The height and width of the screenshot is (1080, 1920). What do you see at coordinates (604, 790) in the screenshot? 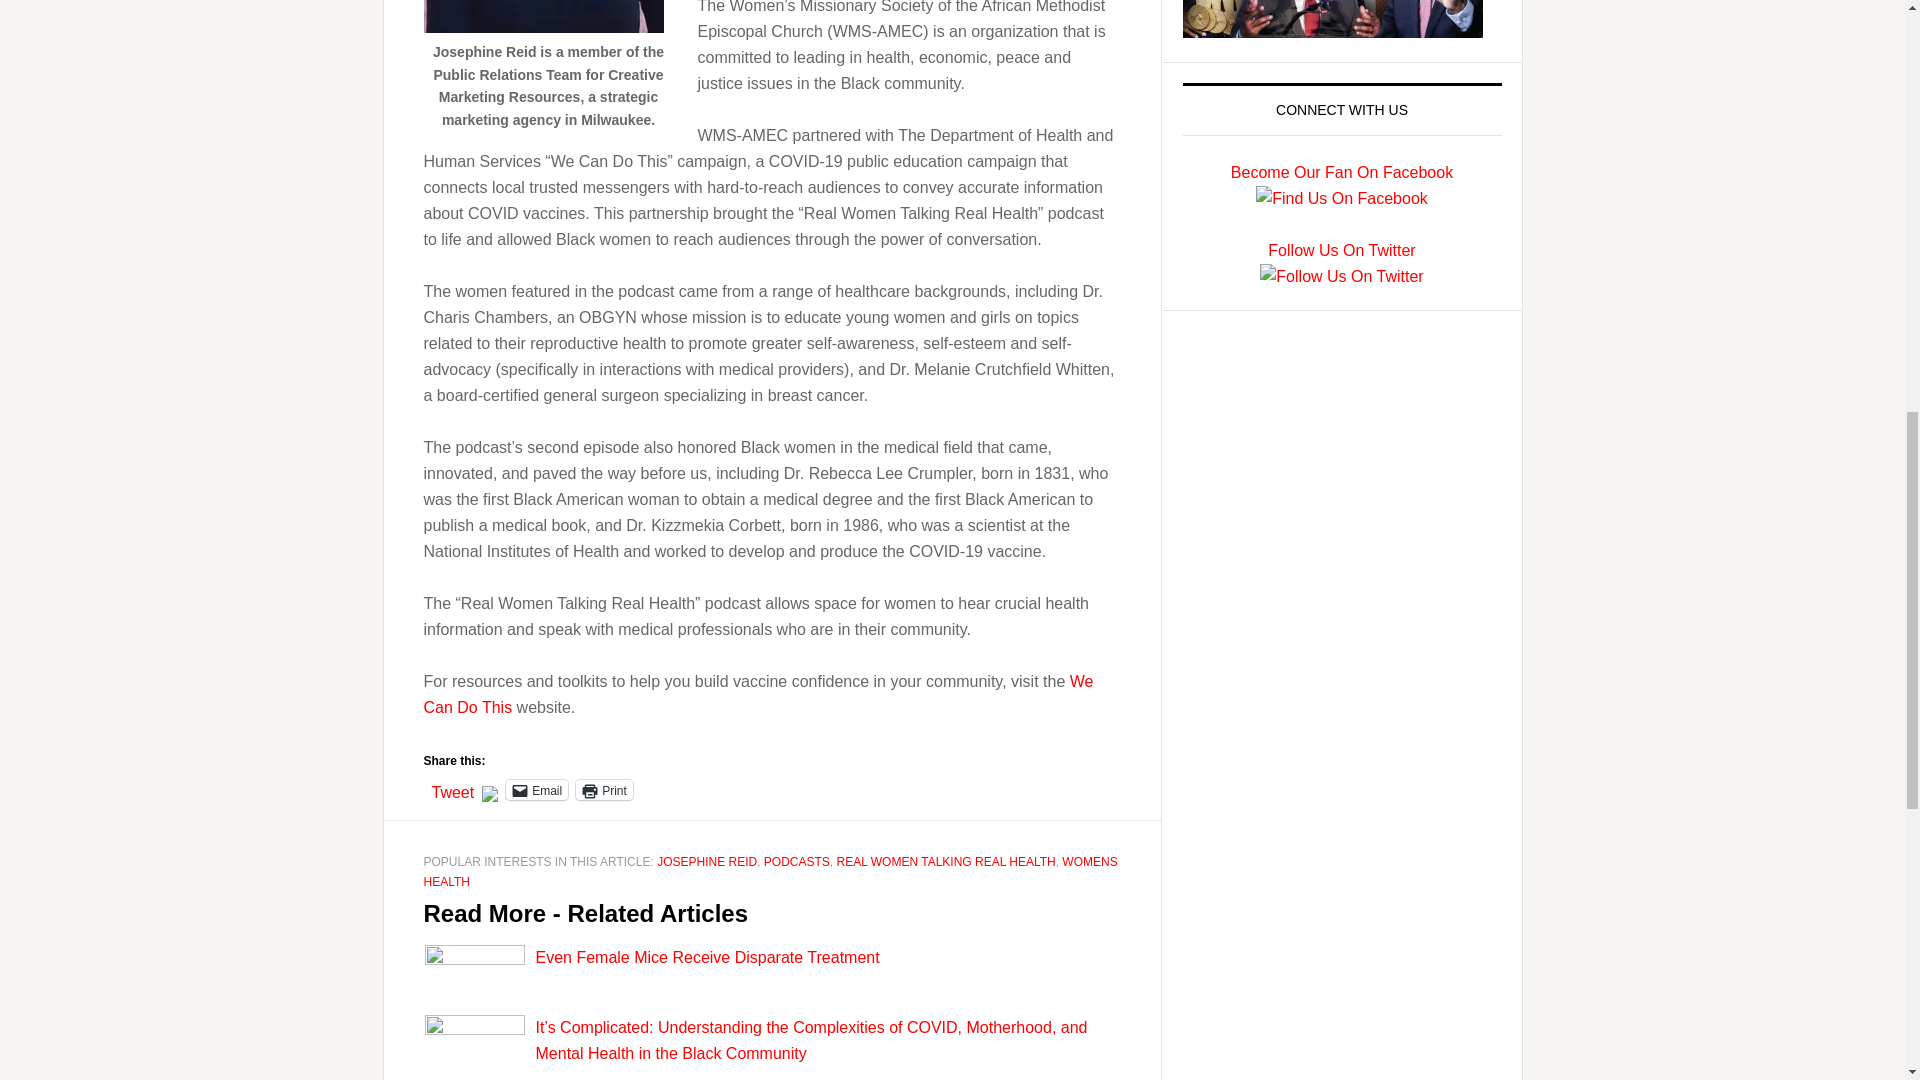
I see `Click to print` at bounding box center [604, 790].